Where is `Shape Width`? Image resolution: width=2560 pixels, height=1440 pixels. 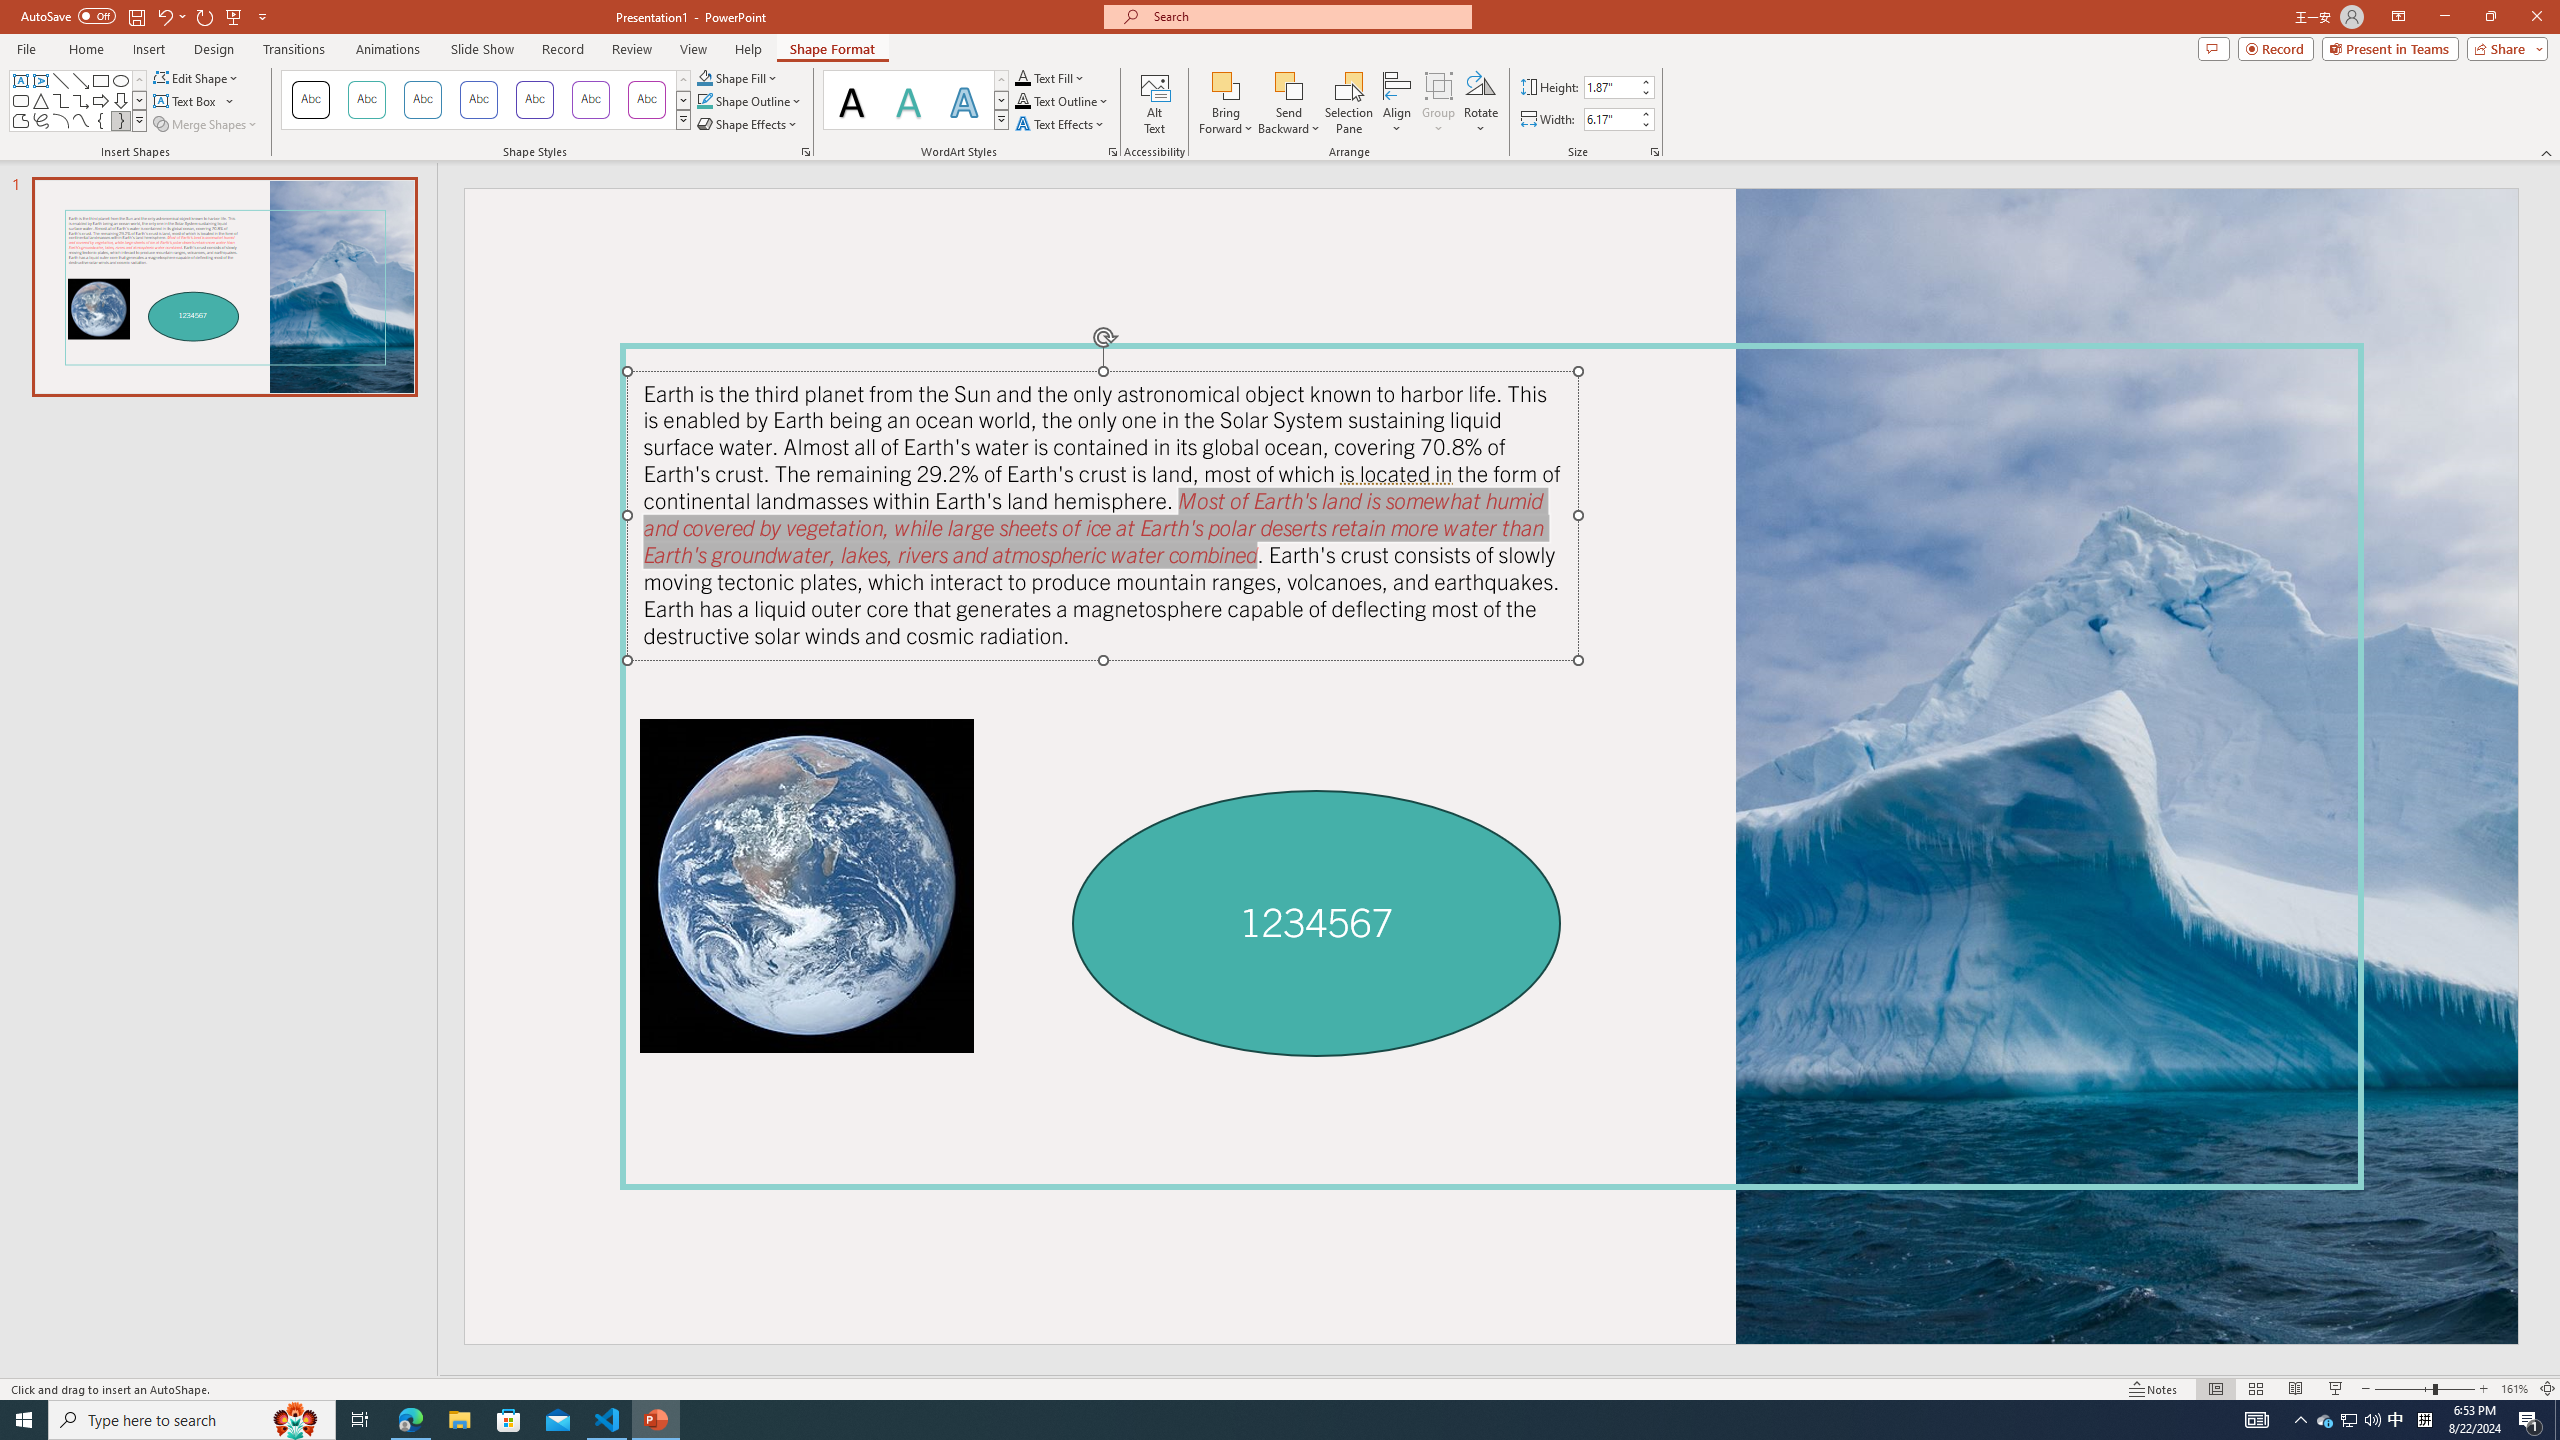 Shape Width is located at coordinates (1610, 119).